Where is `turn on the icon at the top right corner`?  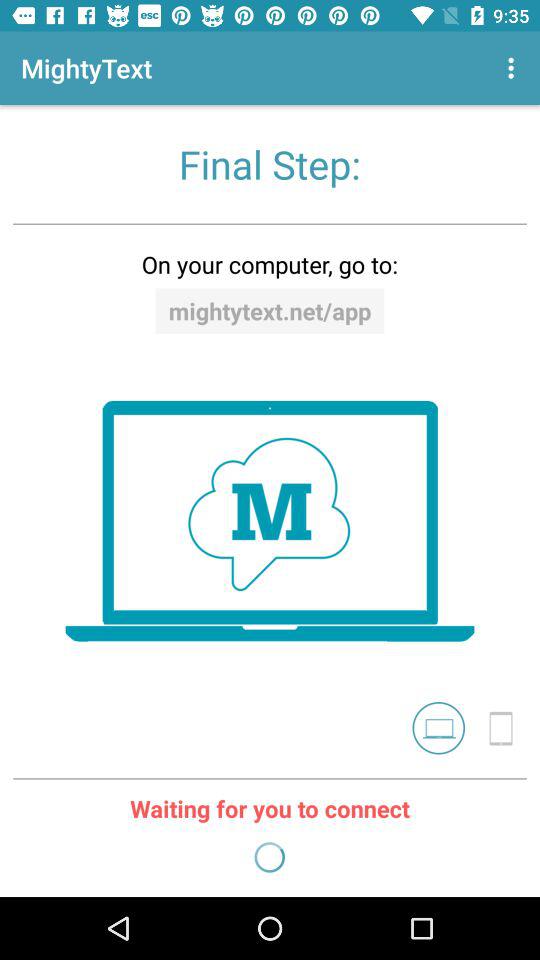
turn on the icon at the top right corner is located at coordinates (514, 68).